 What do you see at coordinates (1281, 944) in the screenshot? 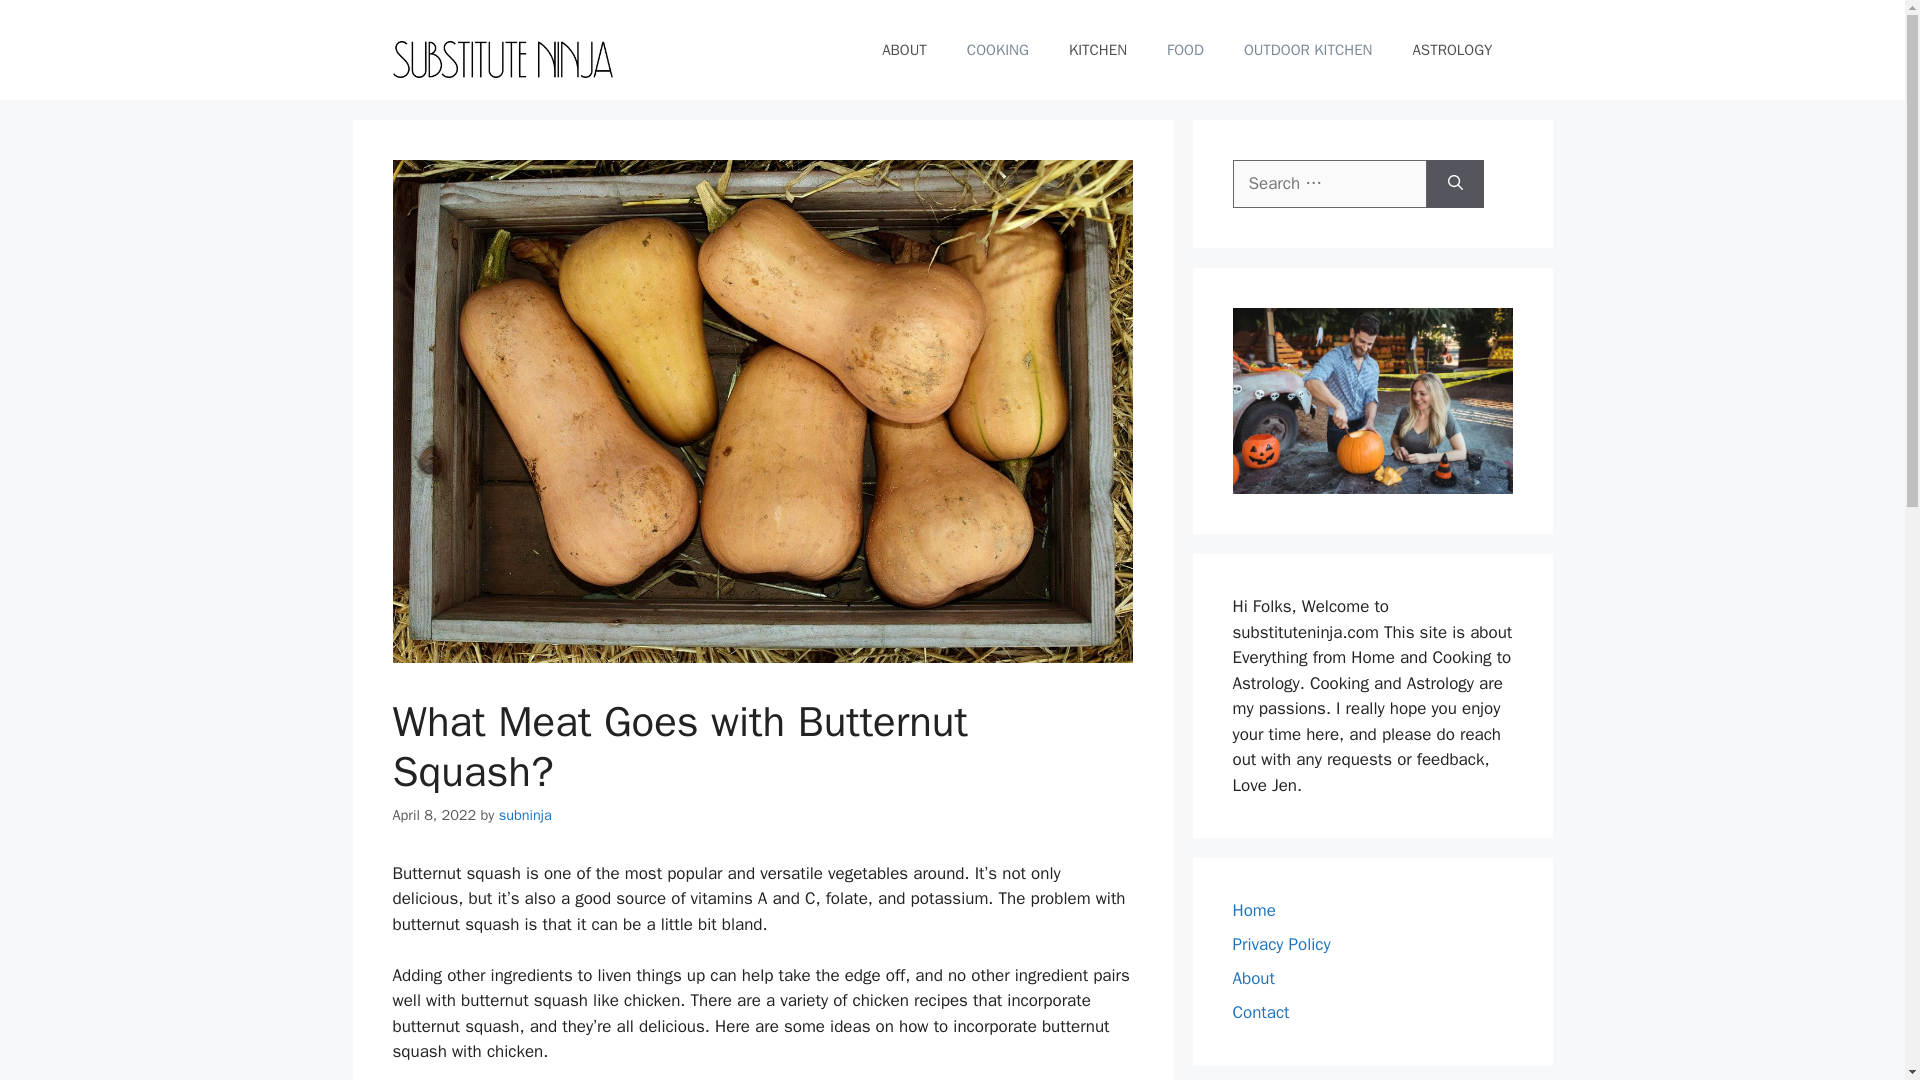
I see `Privacy Policy` at bounding box center [1281, 944].